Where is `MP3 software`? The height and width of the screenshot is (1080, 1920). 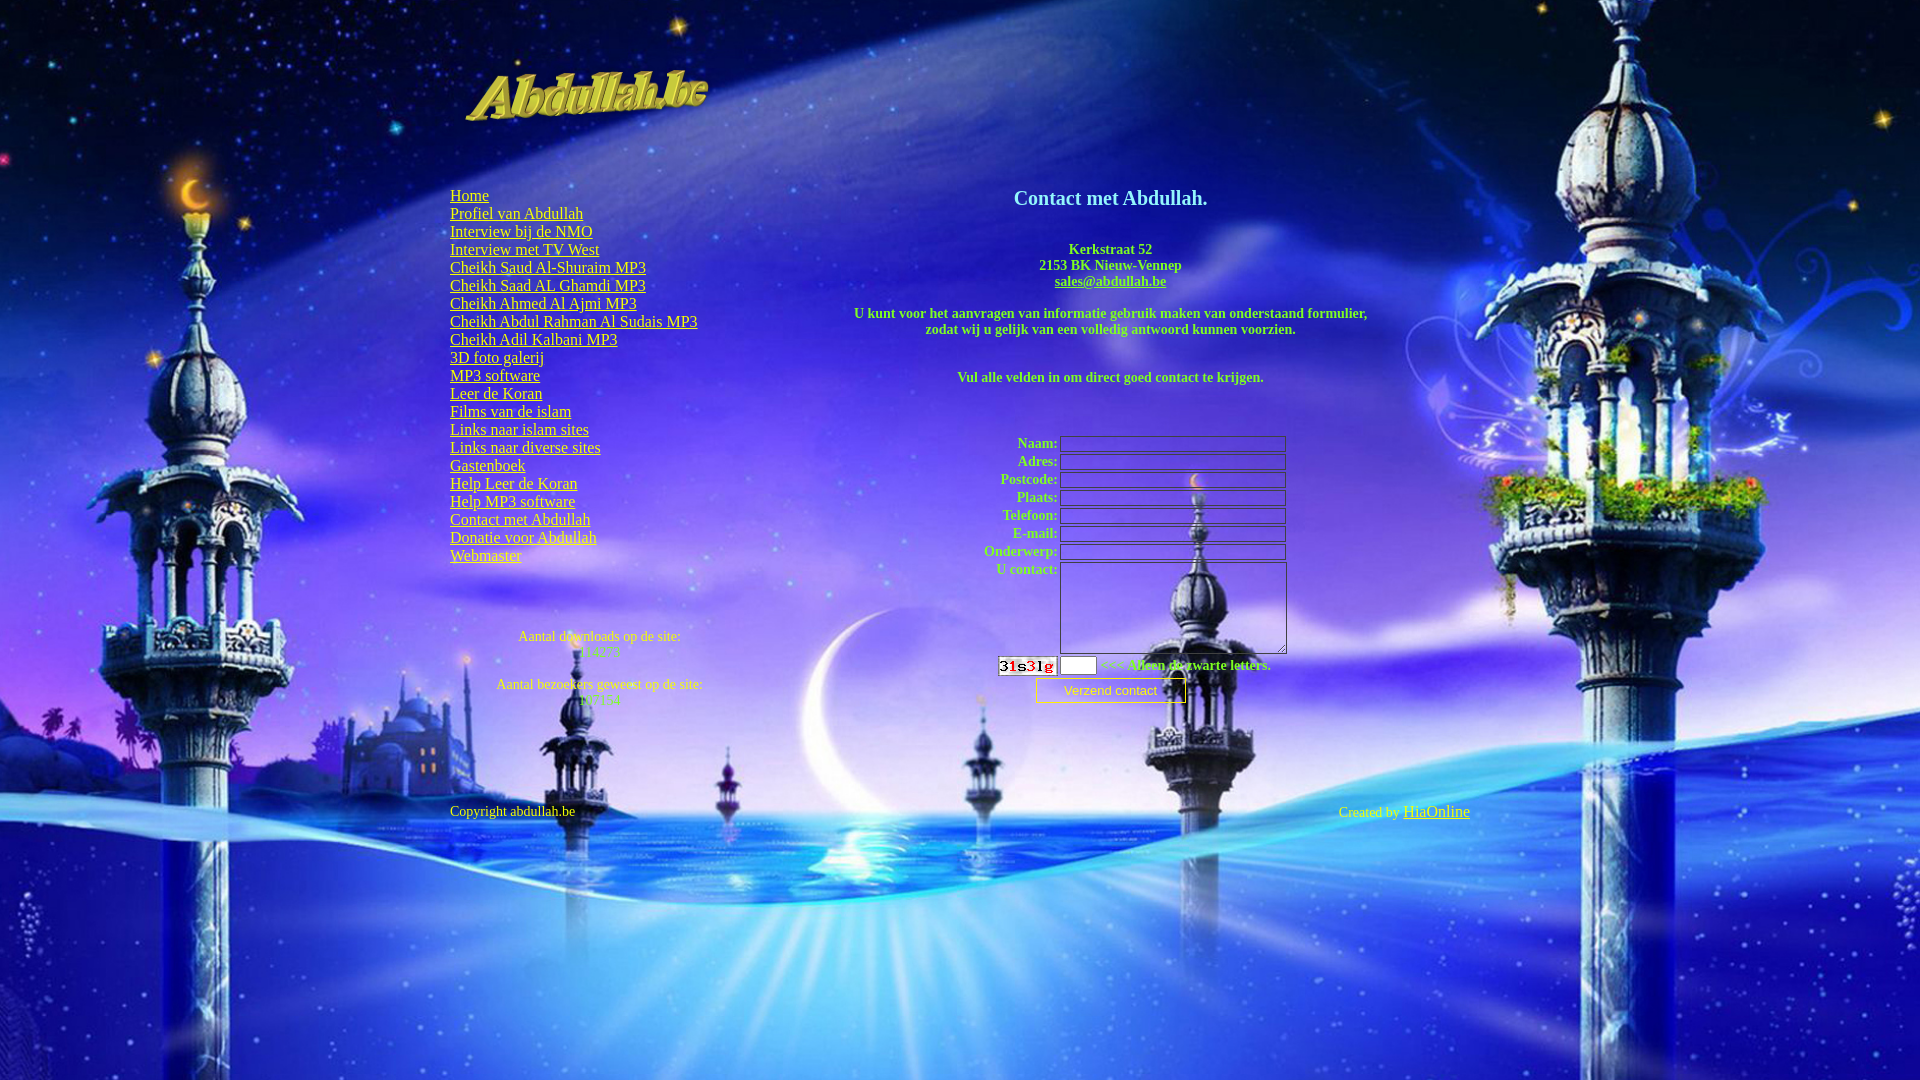 MP3 software is located at coordinates (495, 376).